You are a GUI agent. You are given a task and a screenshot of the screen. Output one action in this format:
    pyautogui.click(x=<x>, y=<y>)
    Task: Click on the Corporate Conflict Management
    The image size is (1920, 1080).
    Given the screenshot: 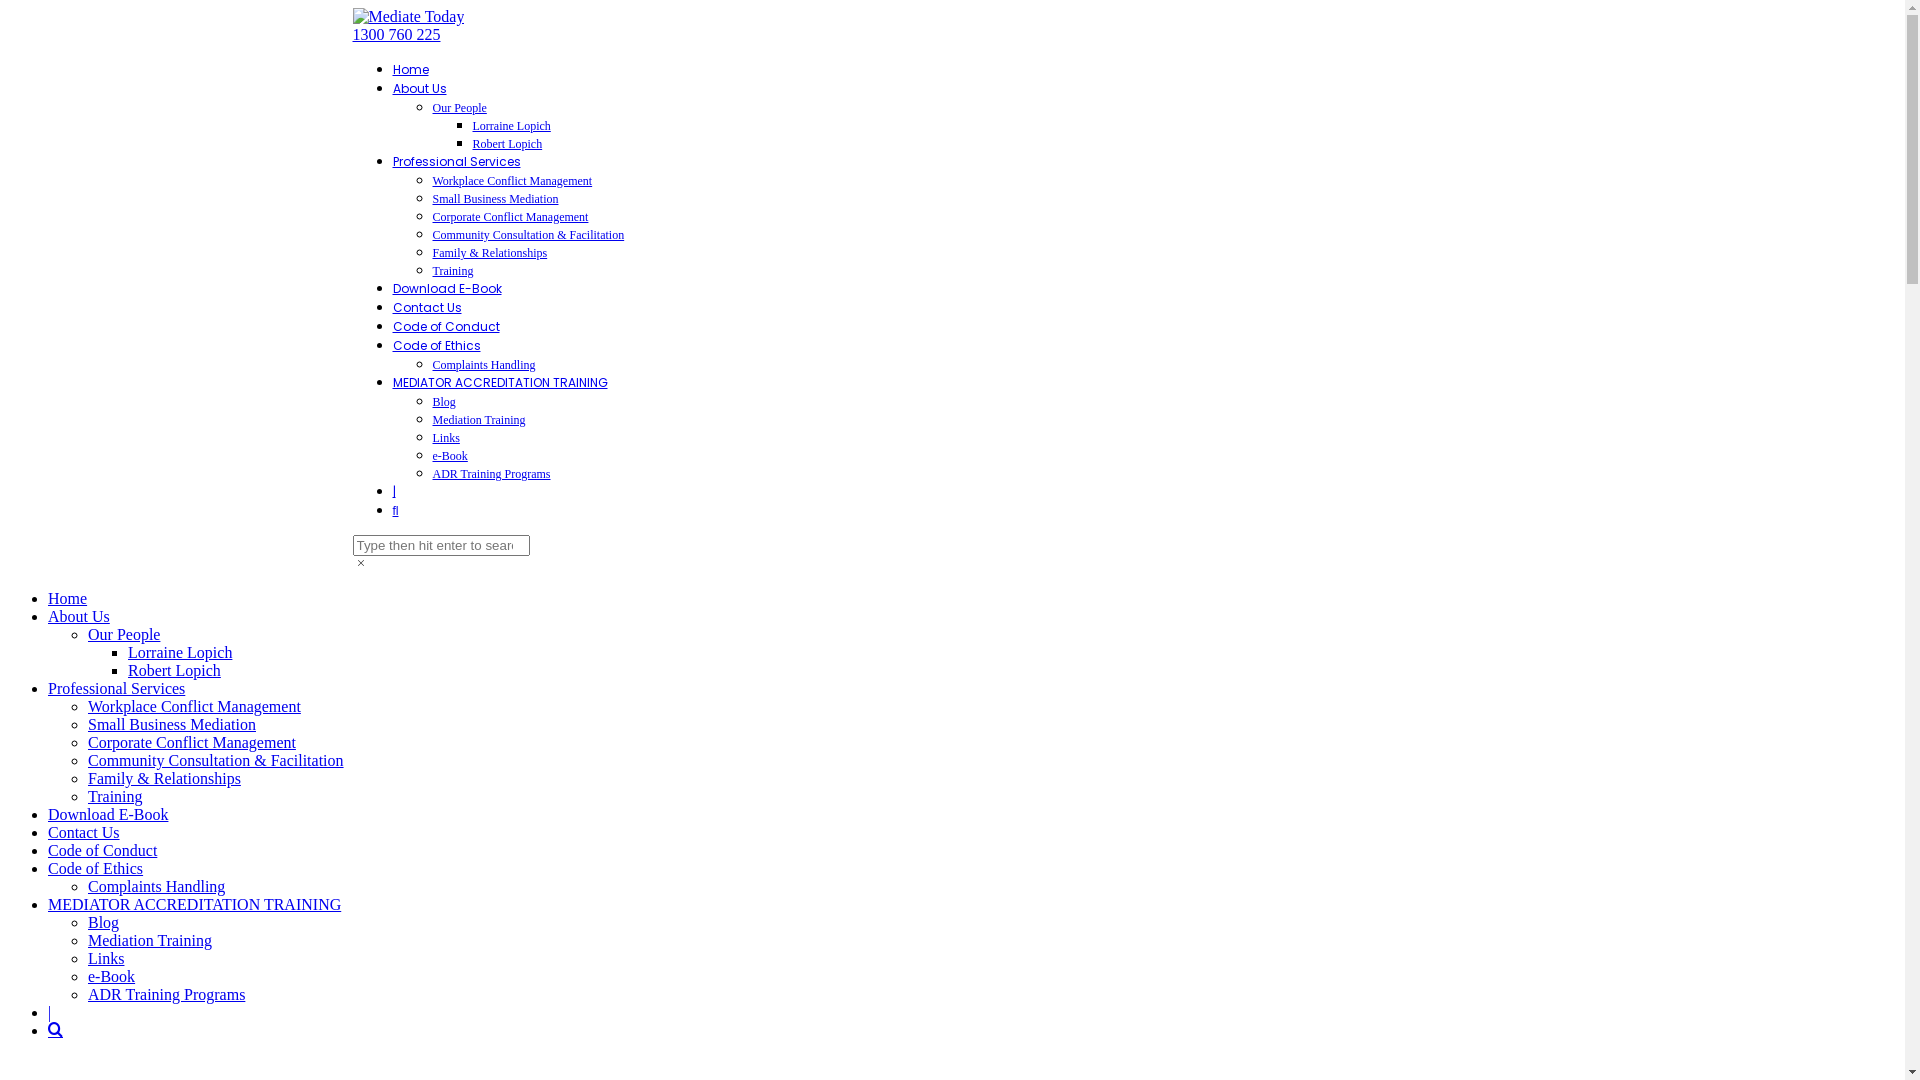 What is the action you would take?
    pyautogui.click(x=192, y=742)
    